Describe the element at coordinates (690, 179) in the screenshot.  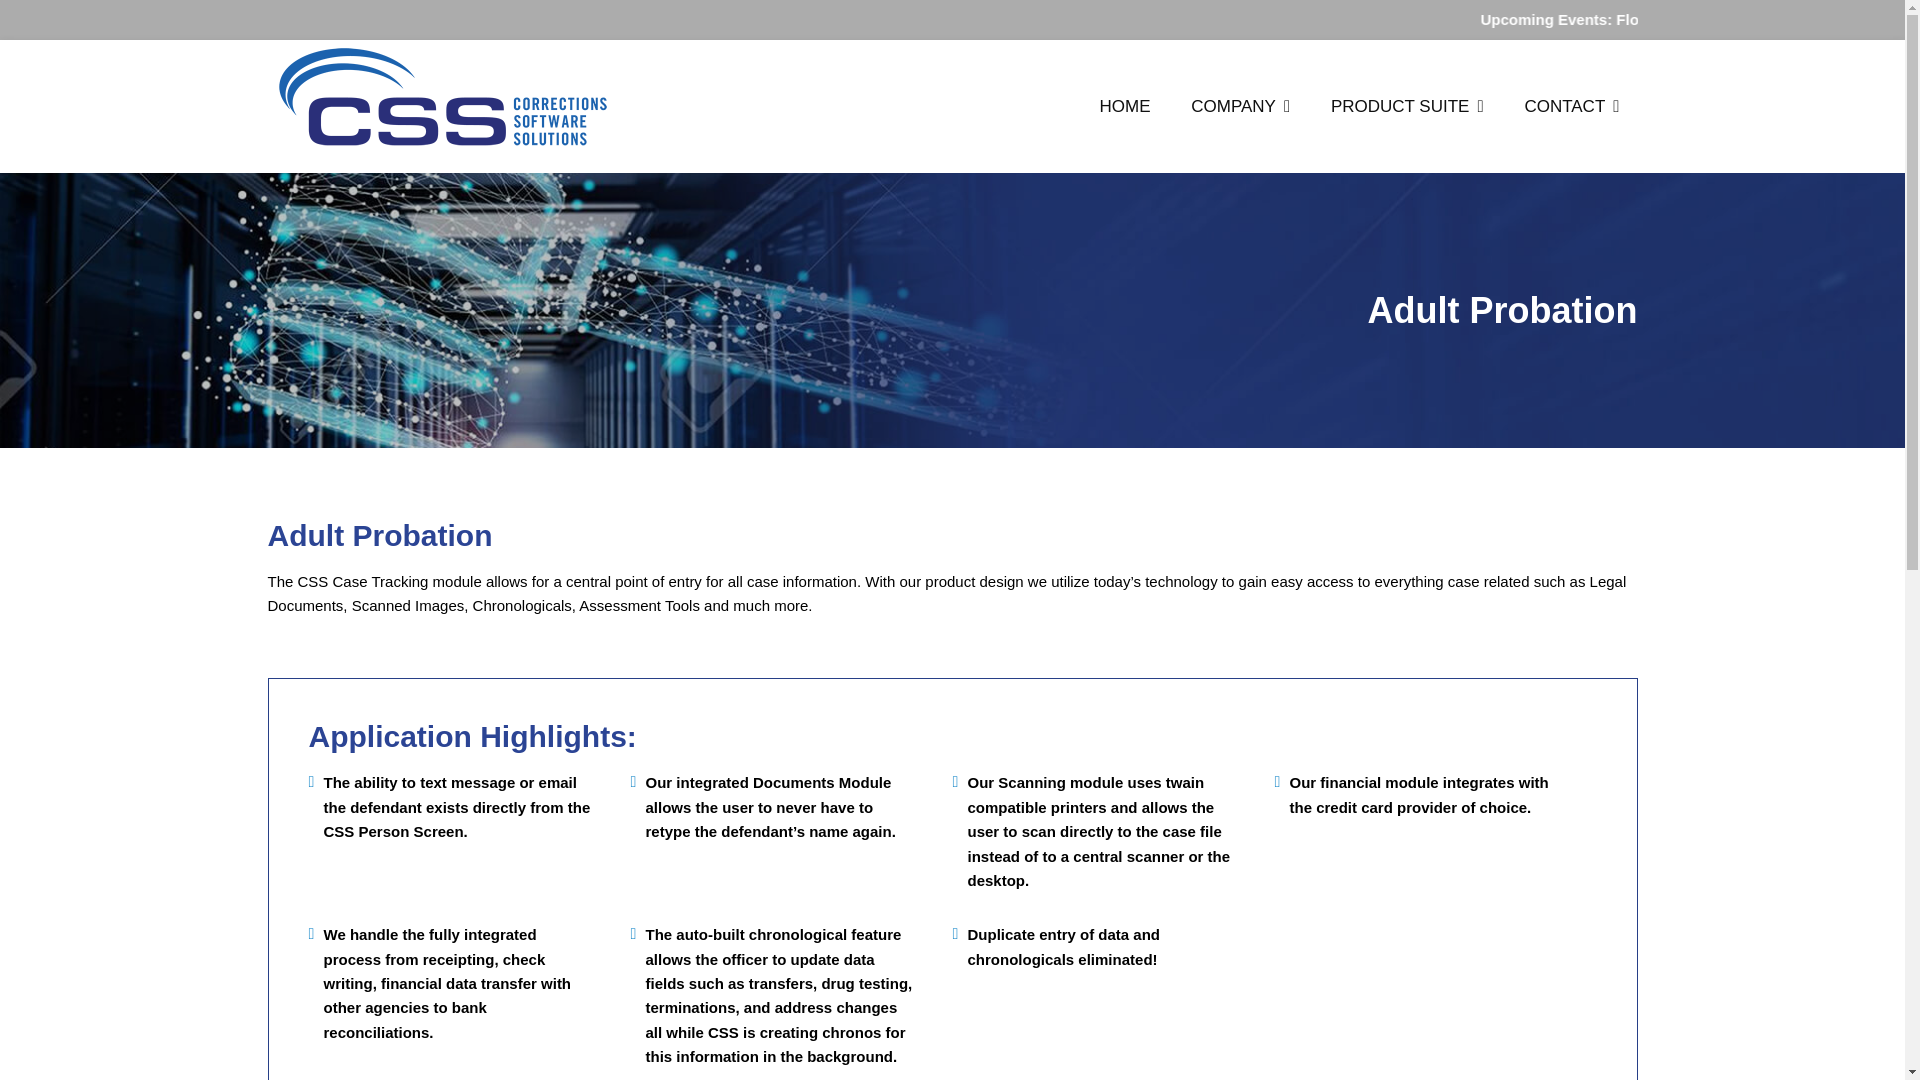
I see `CORRECTIONS SOFTWARE SOLUTIONS, LP` at that location.